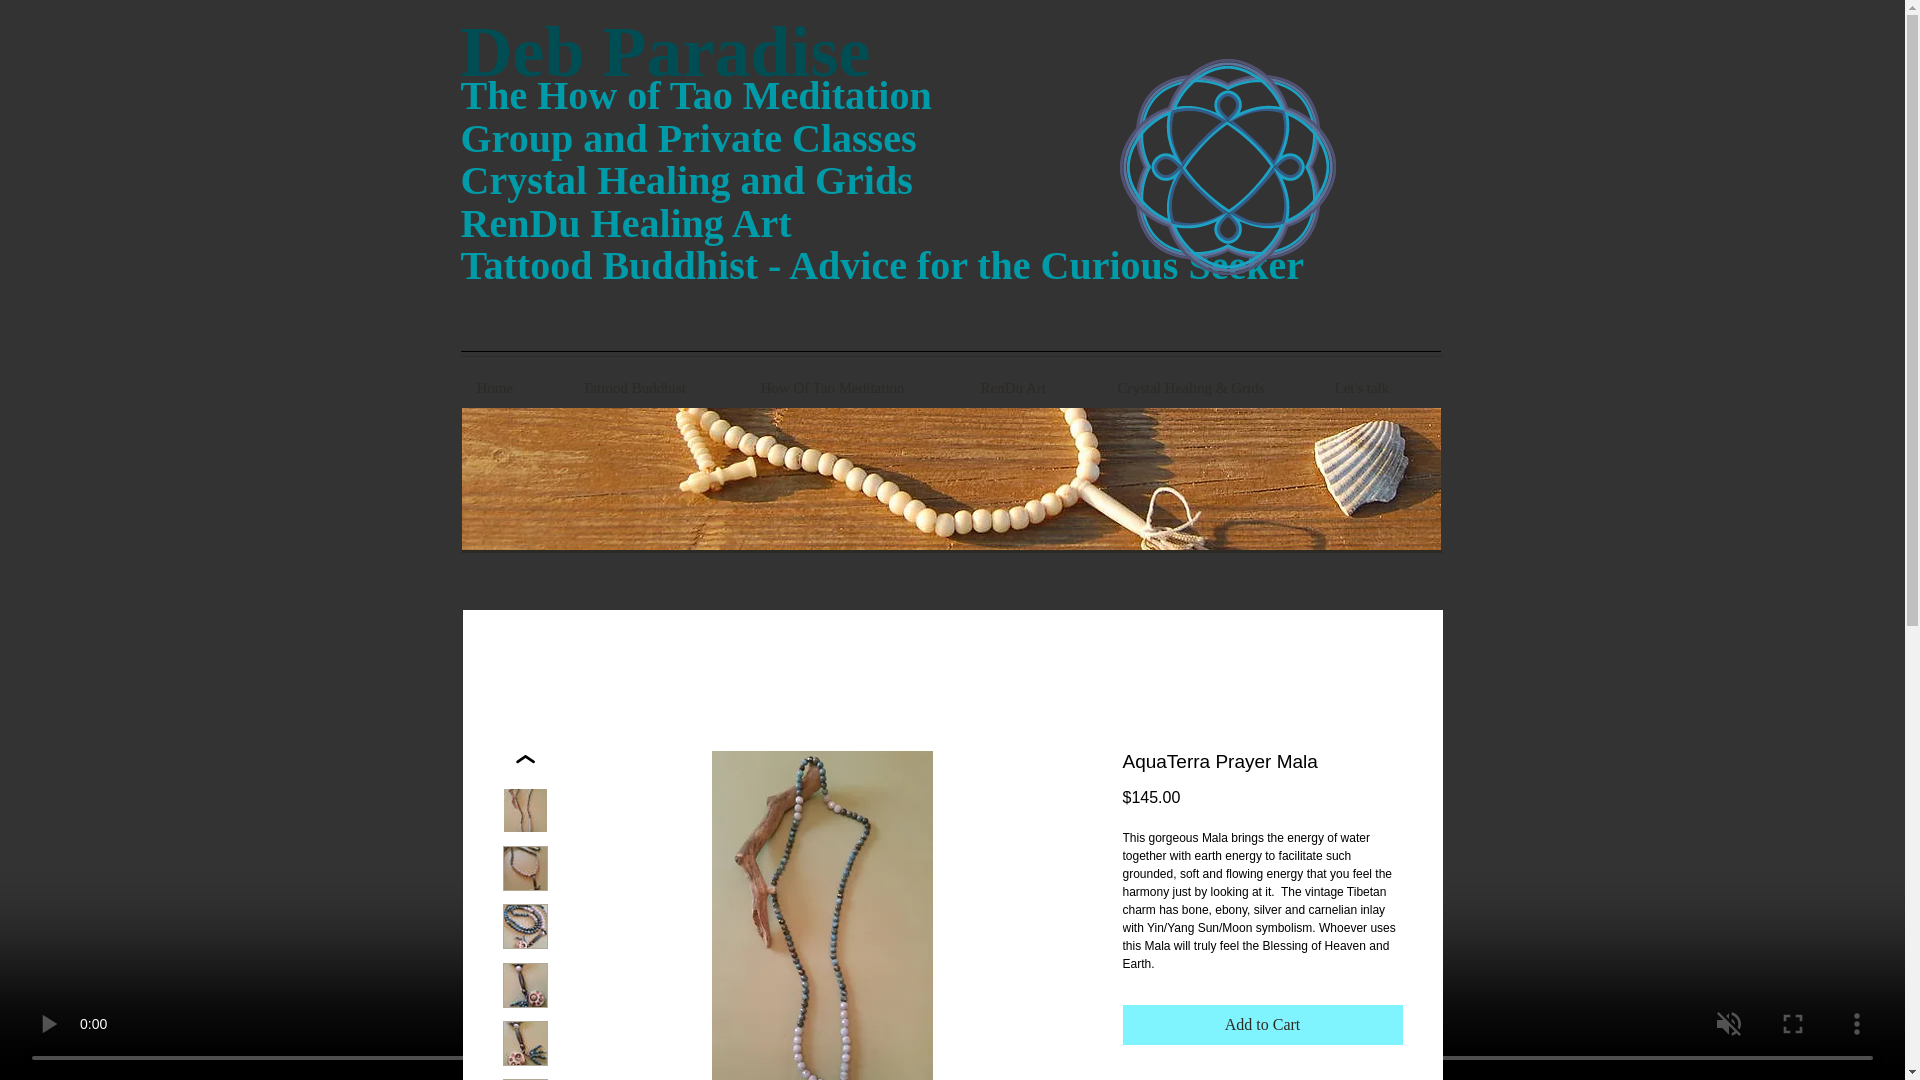  Describe the element at coordinates (657, 388) in the screenshot. I see `Tattood Buddhist` at that location.